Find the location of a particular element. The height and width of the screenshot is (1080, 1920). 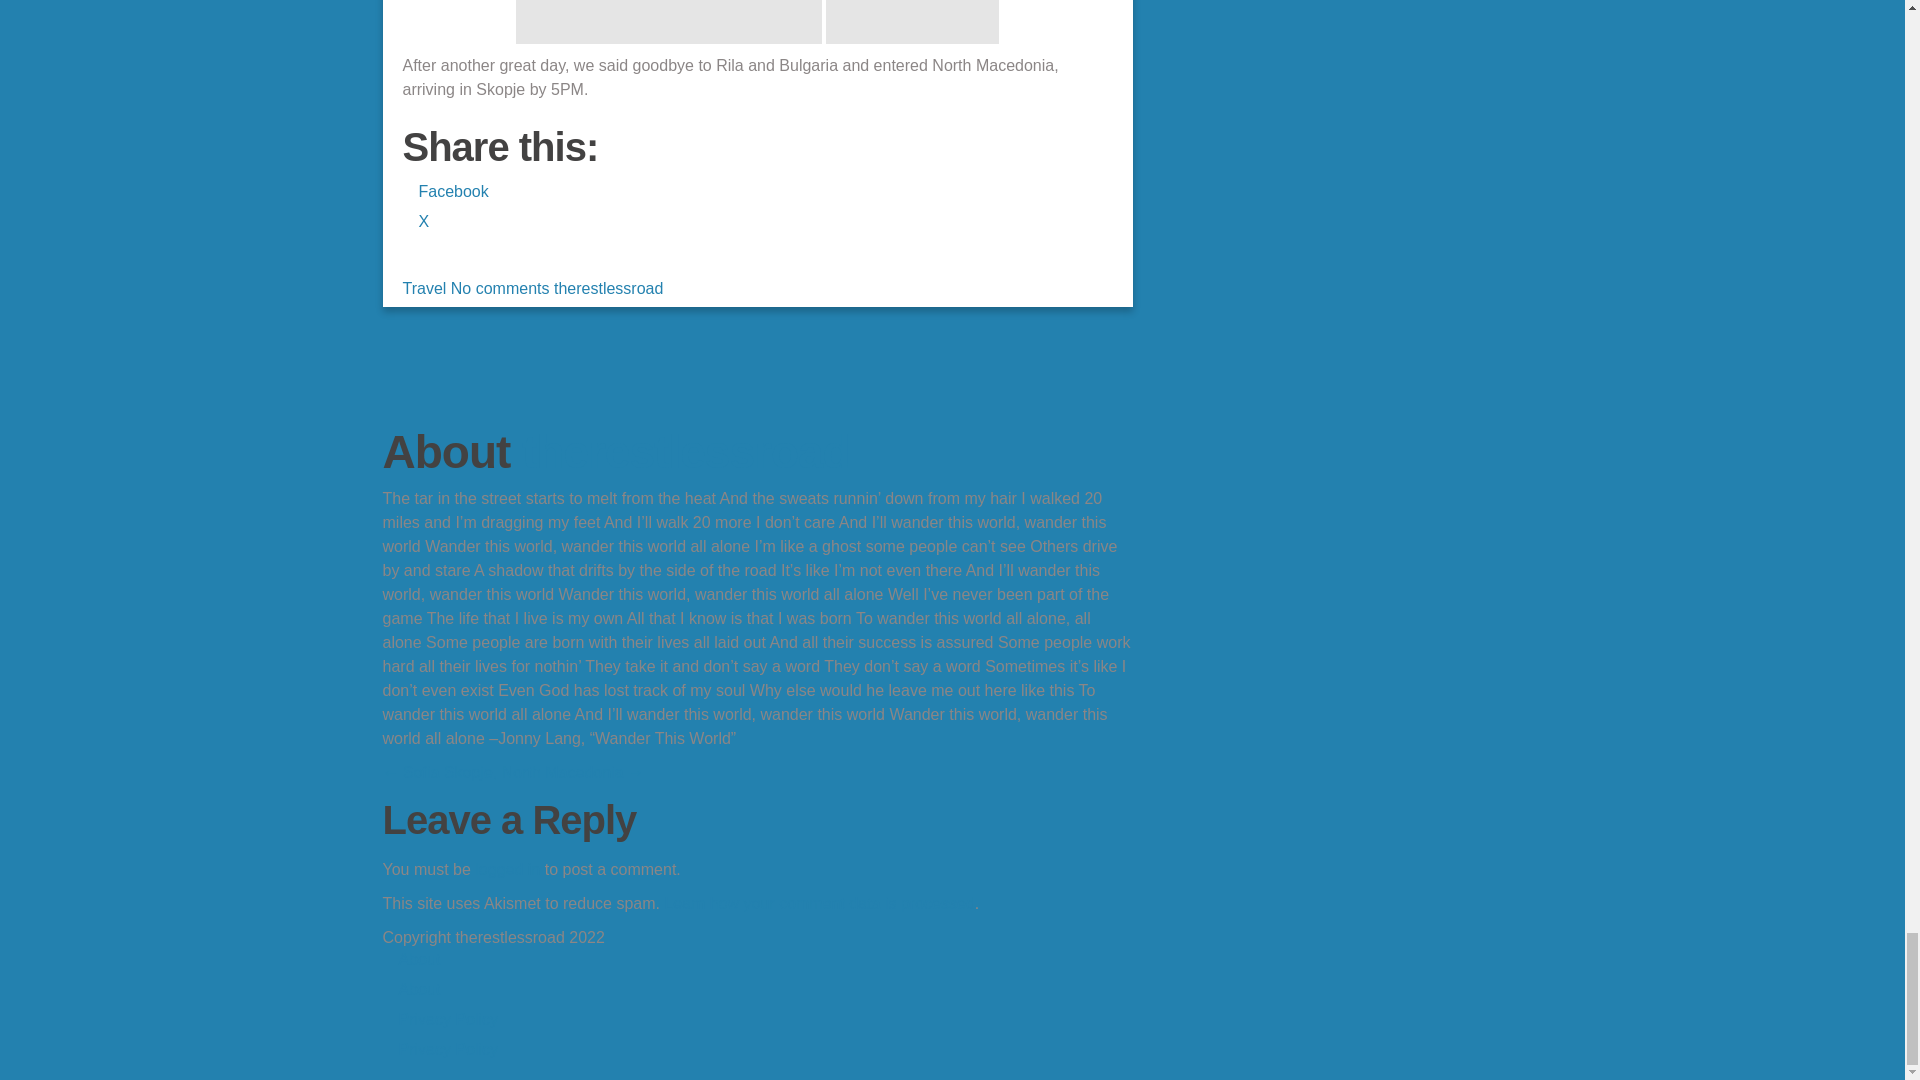

Travel is located at coordinates (423, 288).